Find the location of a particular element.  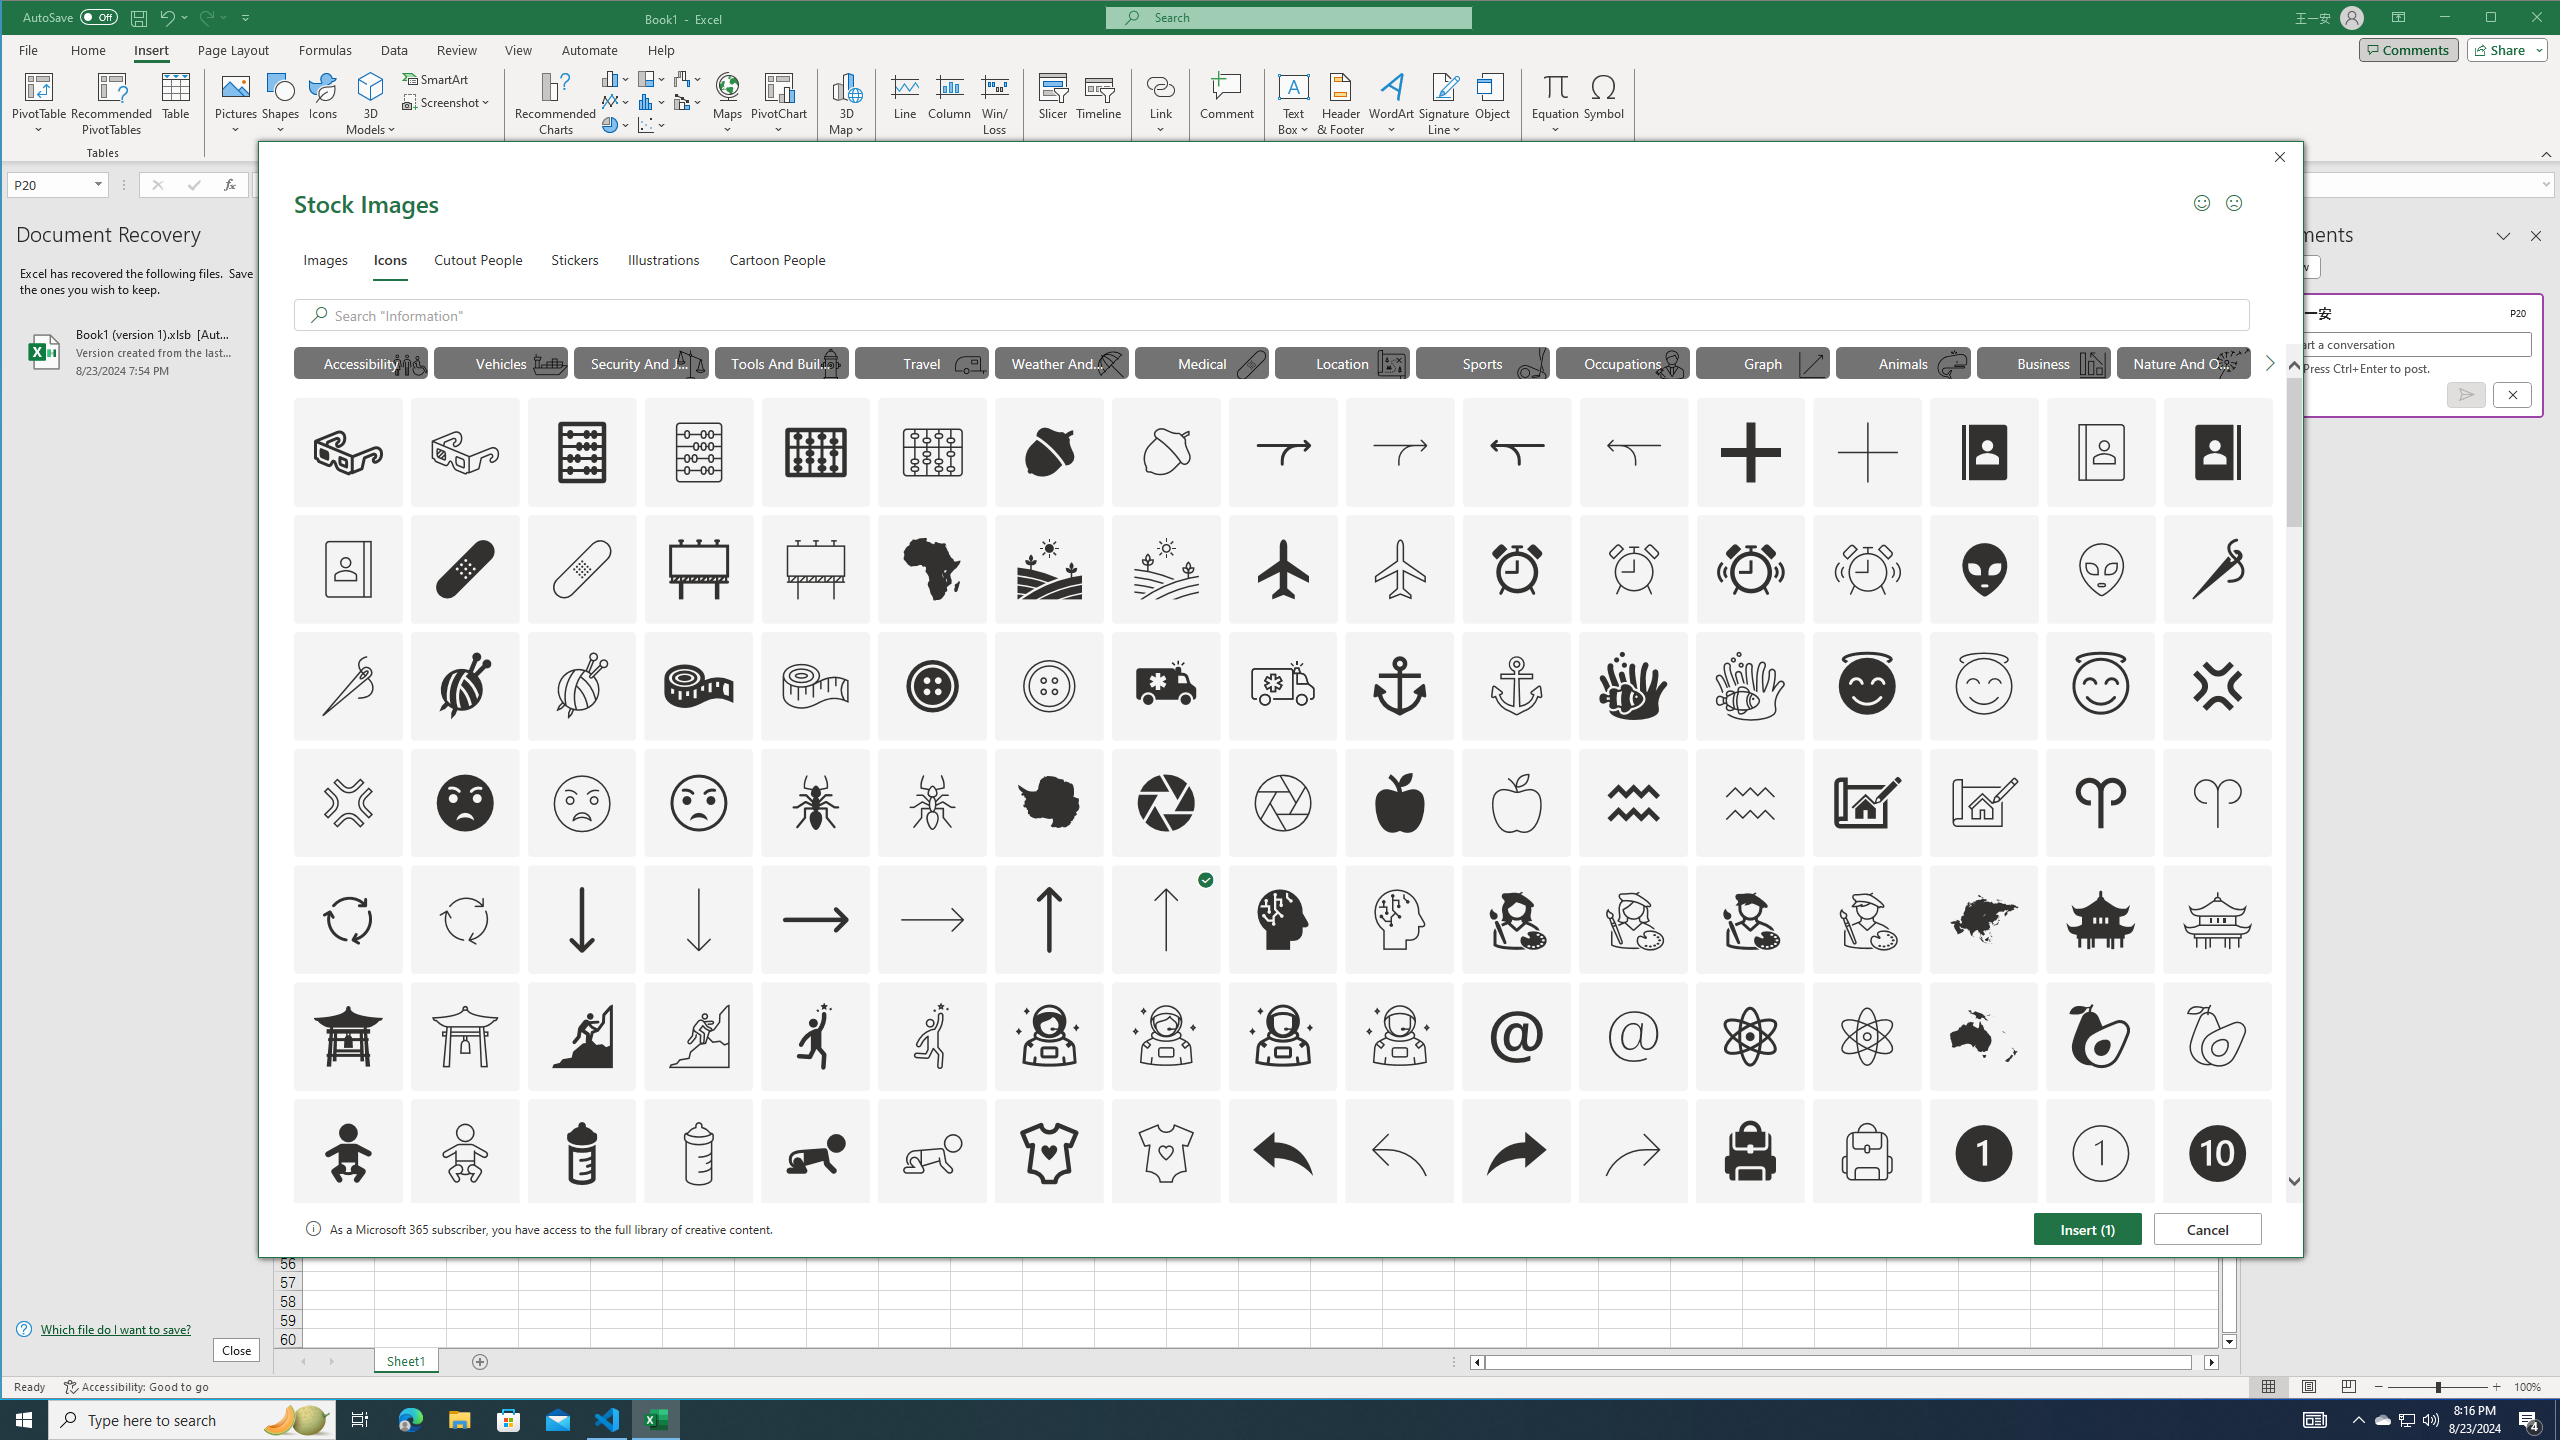

AutomationID: Icons_Abacus_M is located at coordinates (698, 452).